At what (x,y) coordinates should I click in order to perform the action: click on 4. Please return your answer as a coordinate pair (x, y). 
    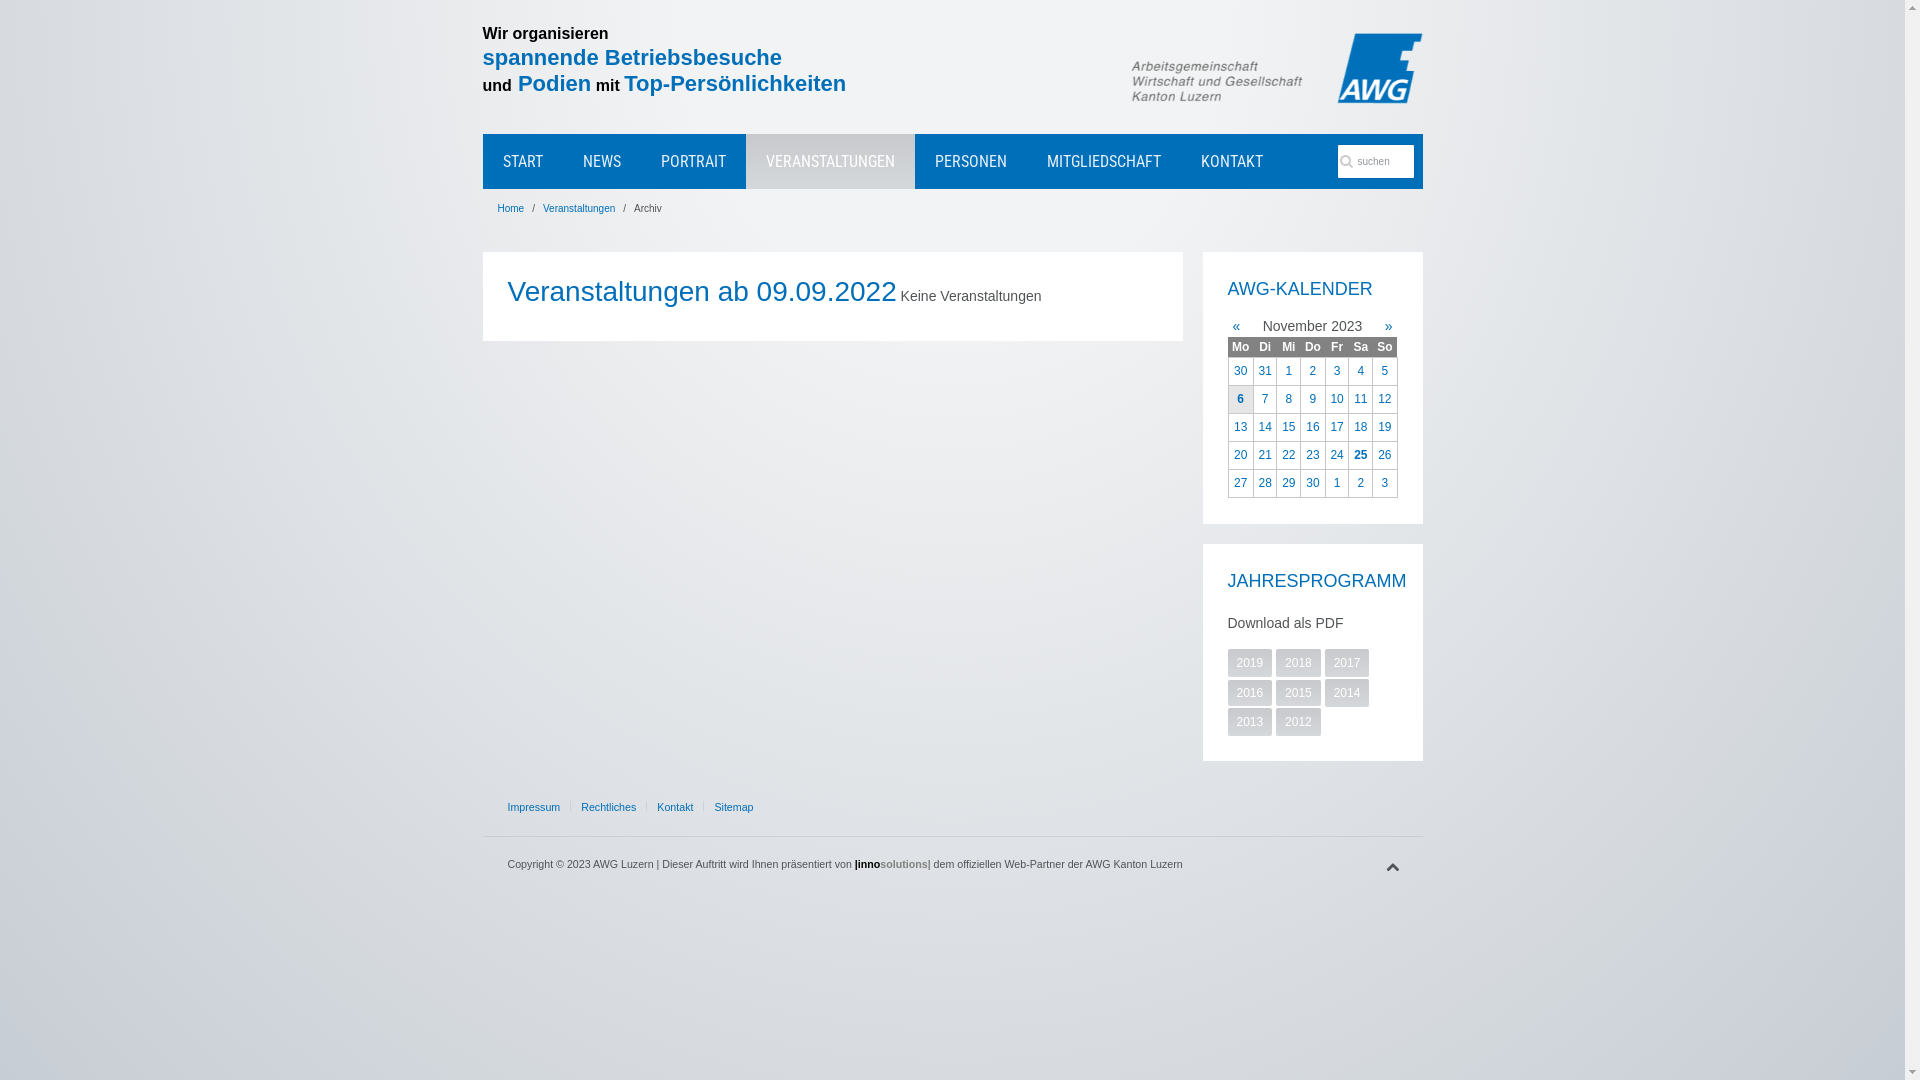
    Looking at the image, I should click on (1360, 371).